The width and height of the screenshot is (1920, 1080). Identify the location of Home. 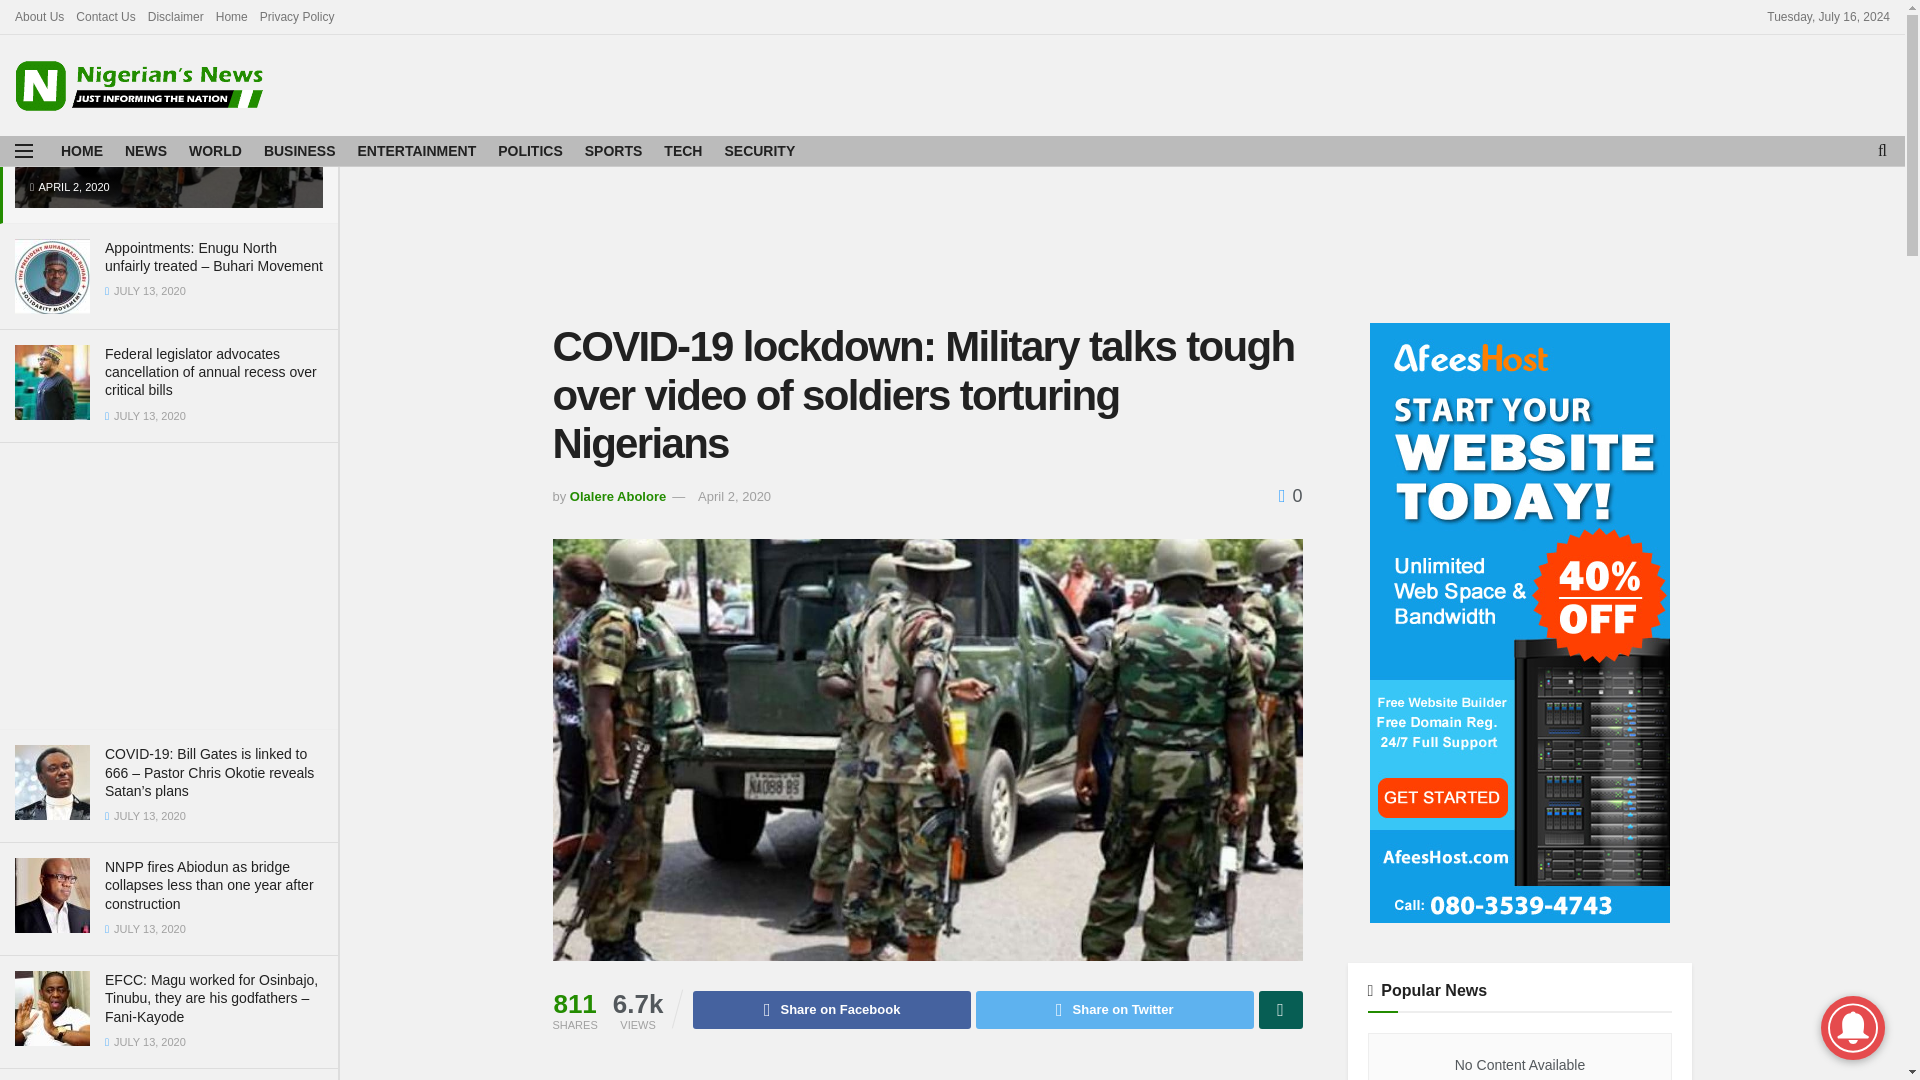
(231, 16).